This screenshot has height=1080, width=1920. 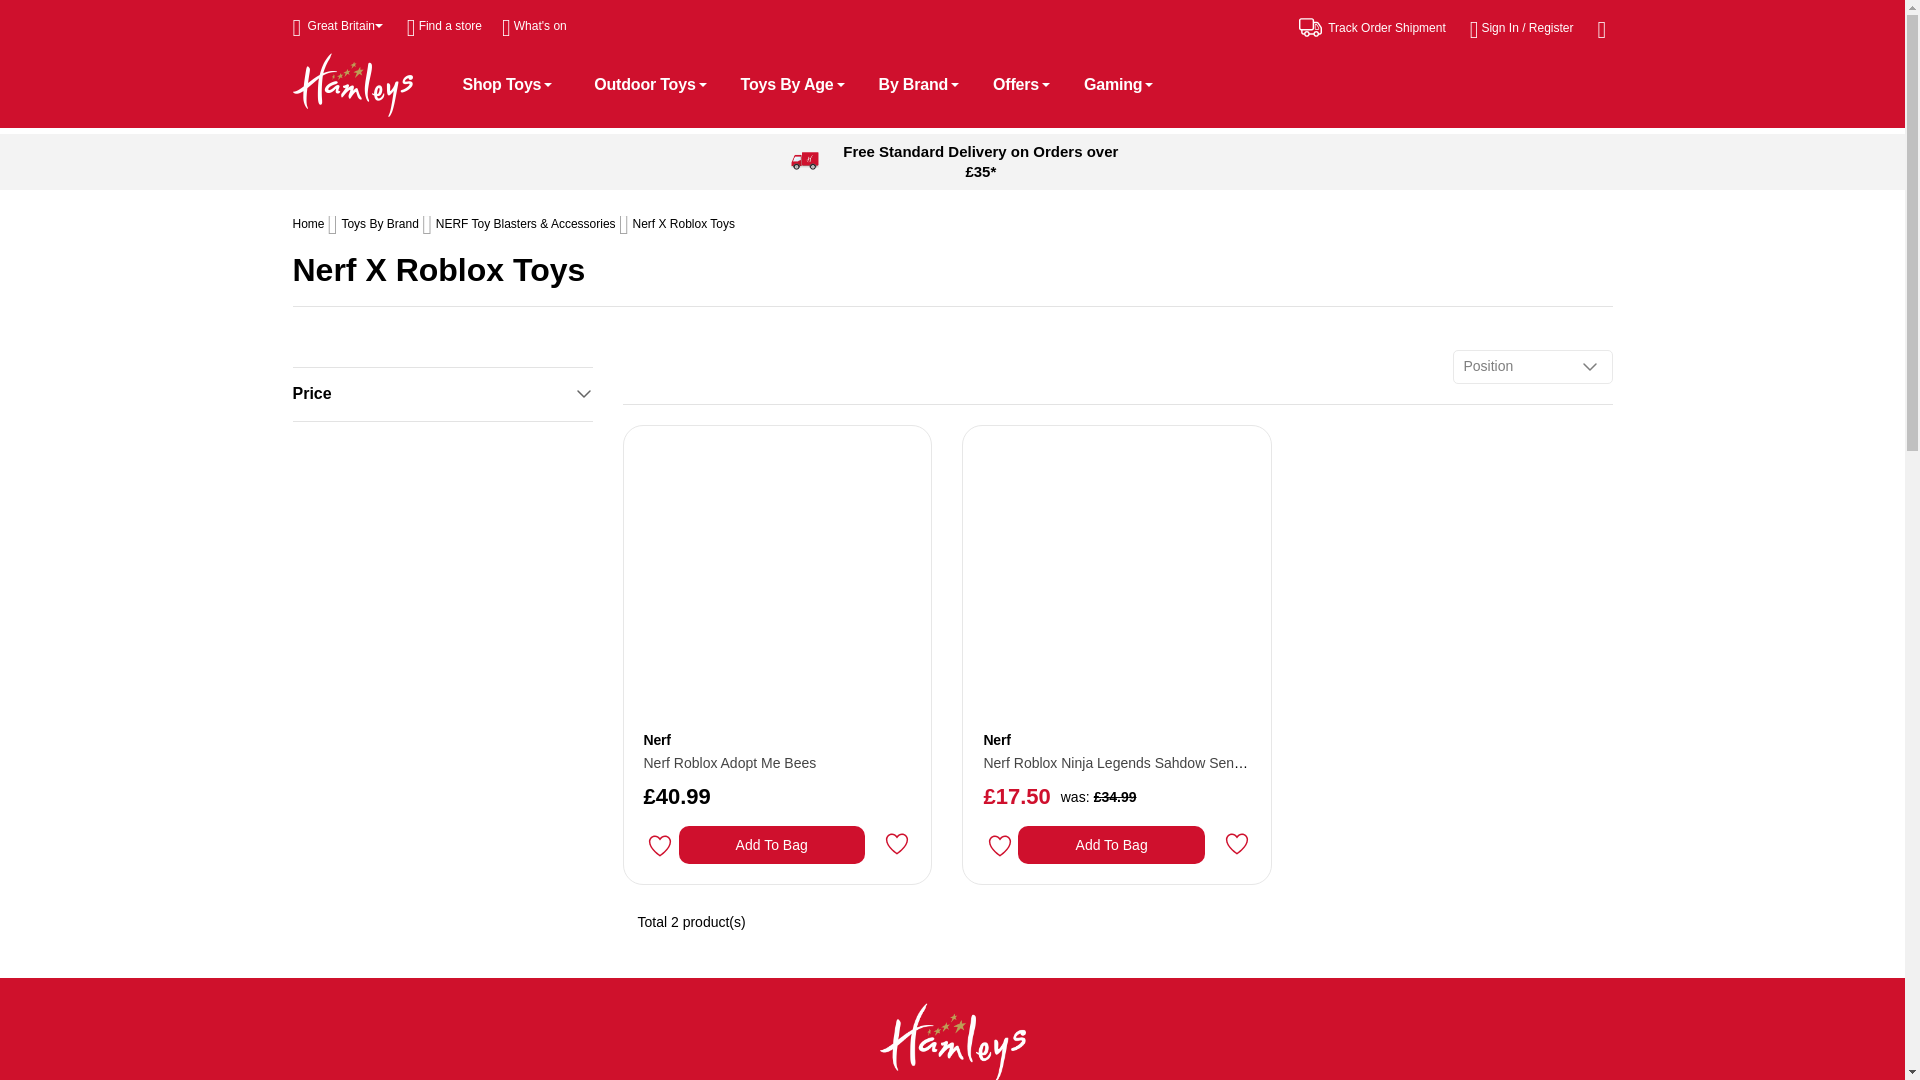 What do you see at coordinates (336, 26) in the screenshot?
I see `Great Britain` at bounding box center [336, 26].